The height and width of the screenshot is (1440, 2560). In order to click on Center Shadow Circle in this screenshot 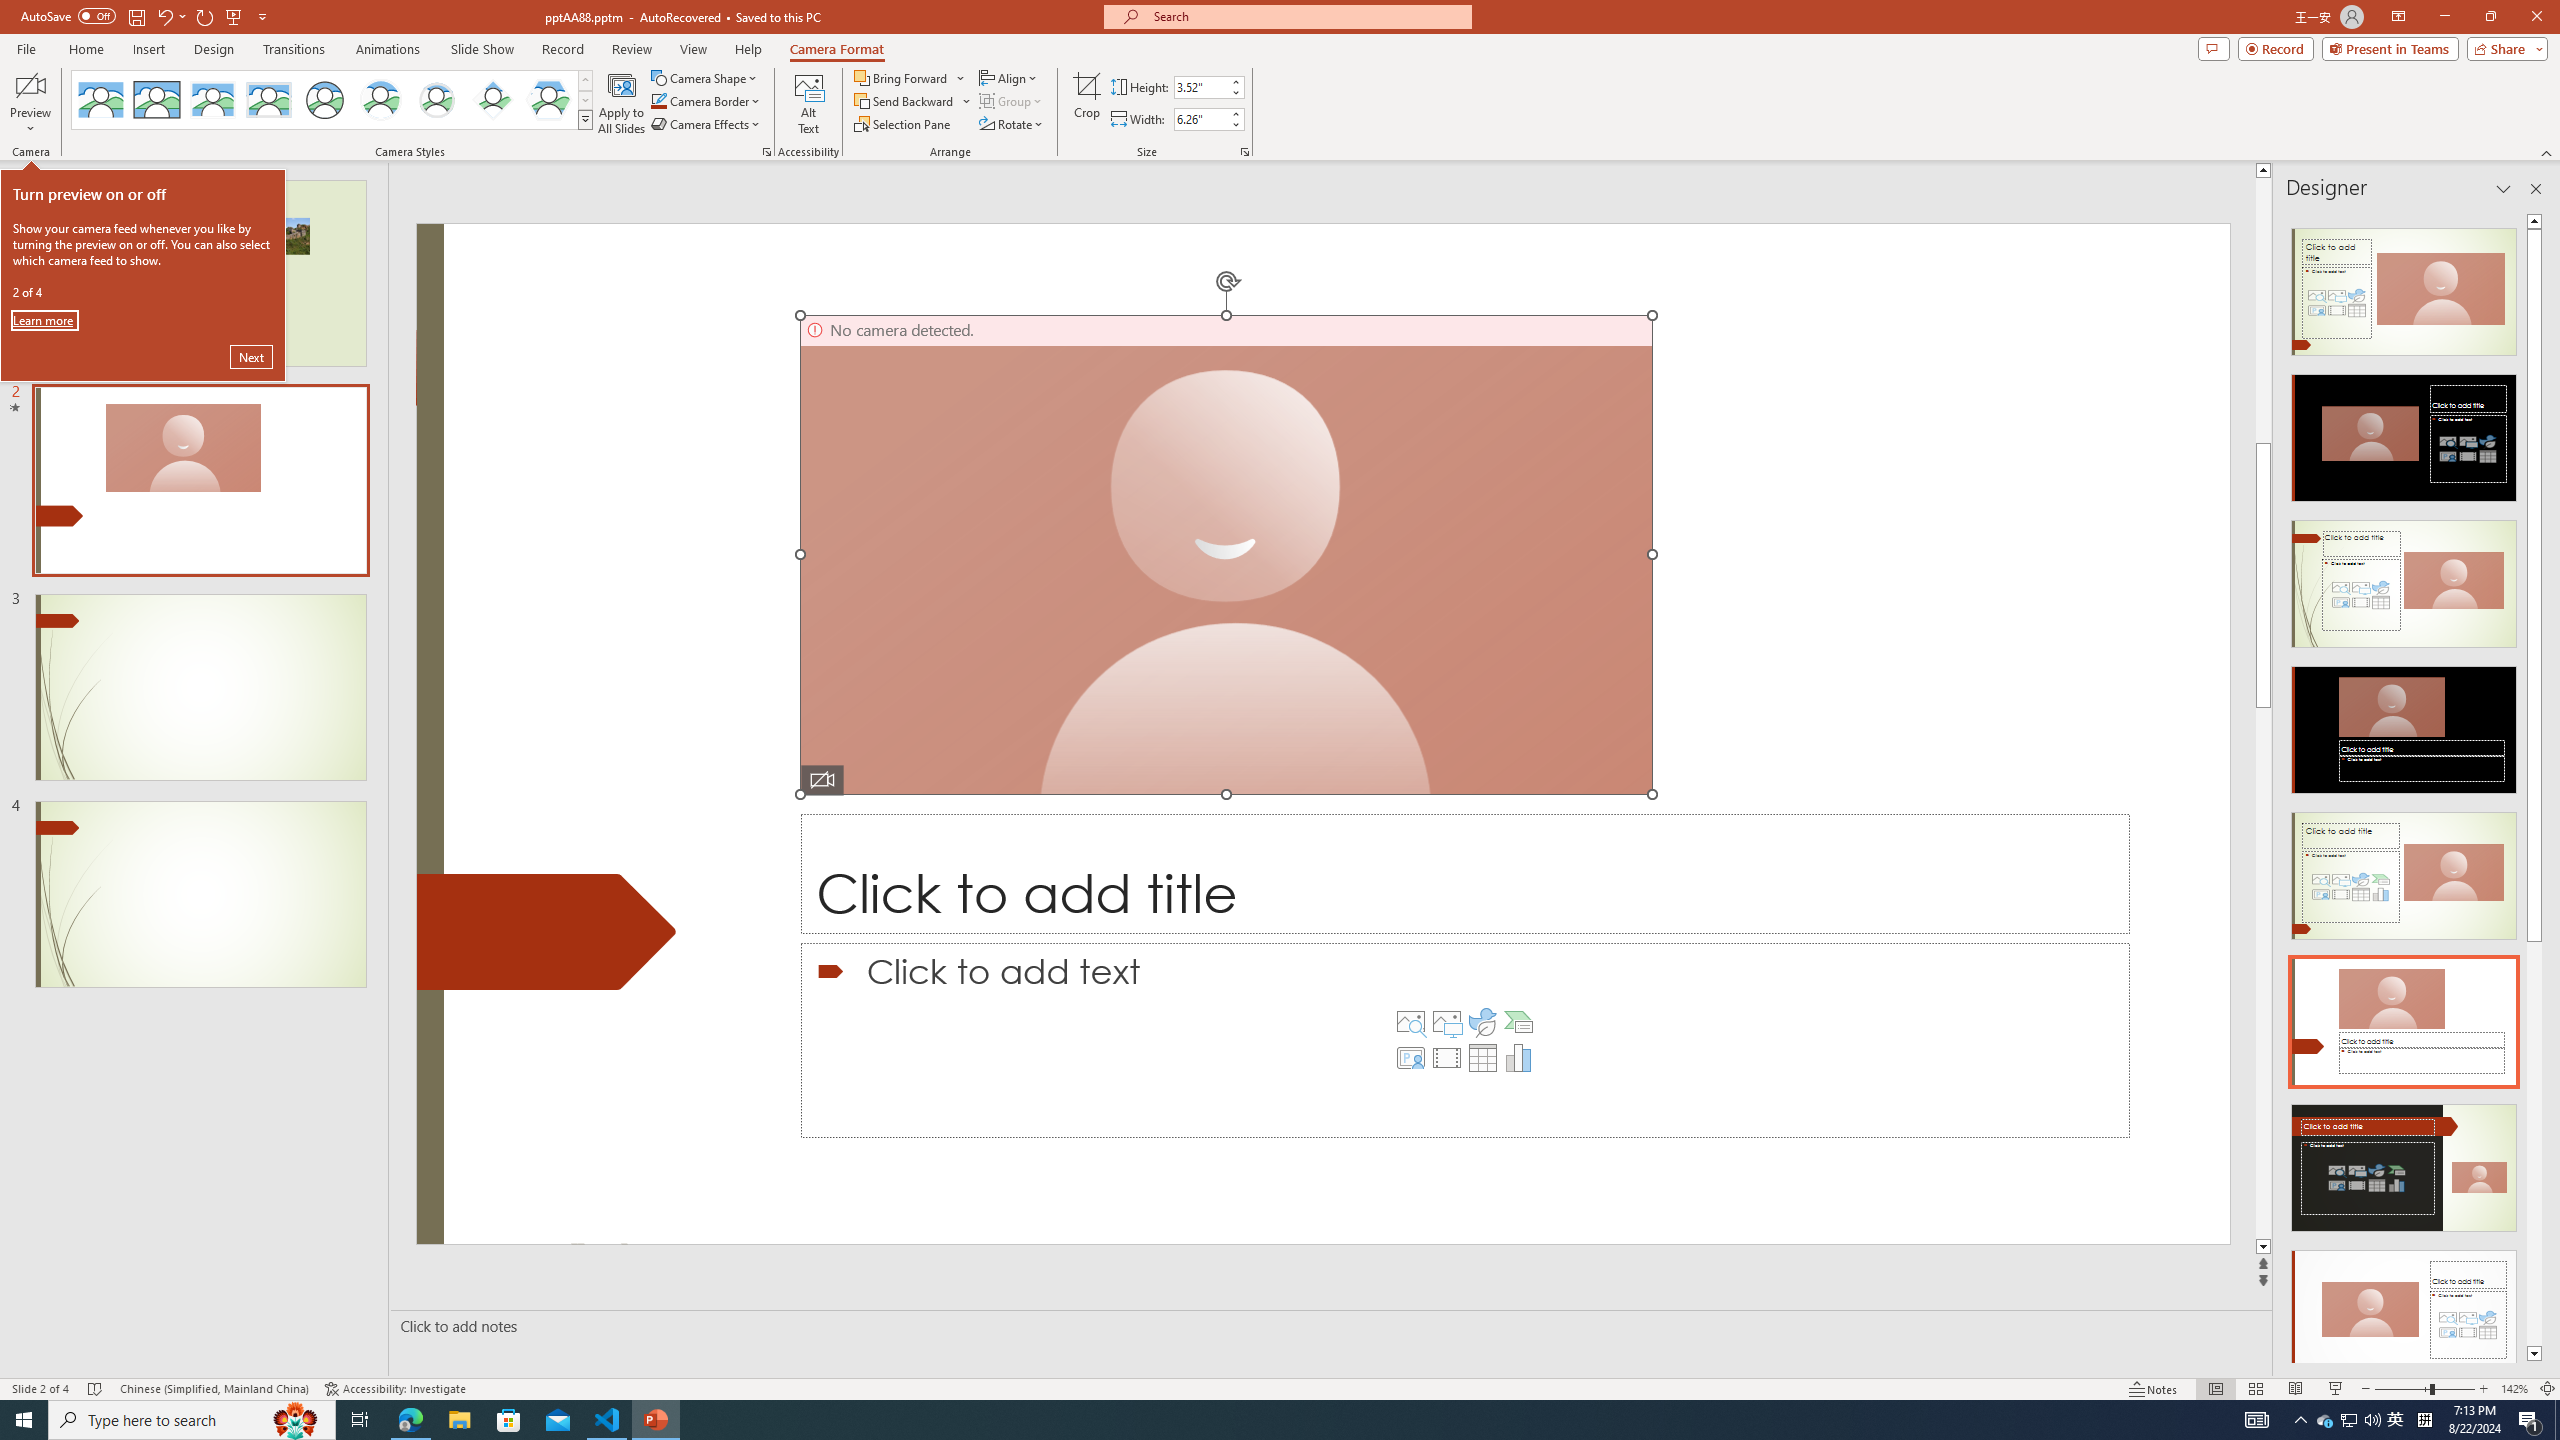, I will do `click(381, 100)`.